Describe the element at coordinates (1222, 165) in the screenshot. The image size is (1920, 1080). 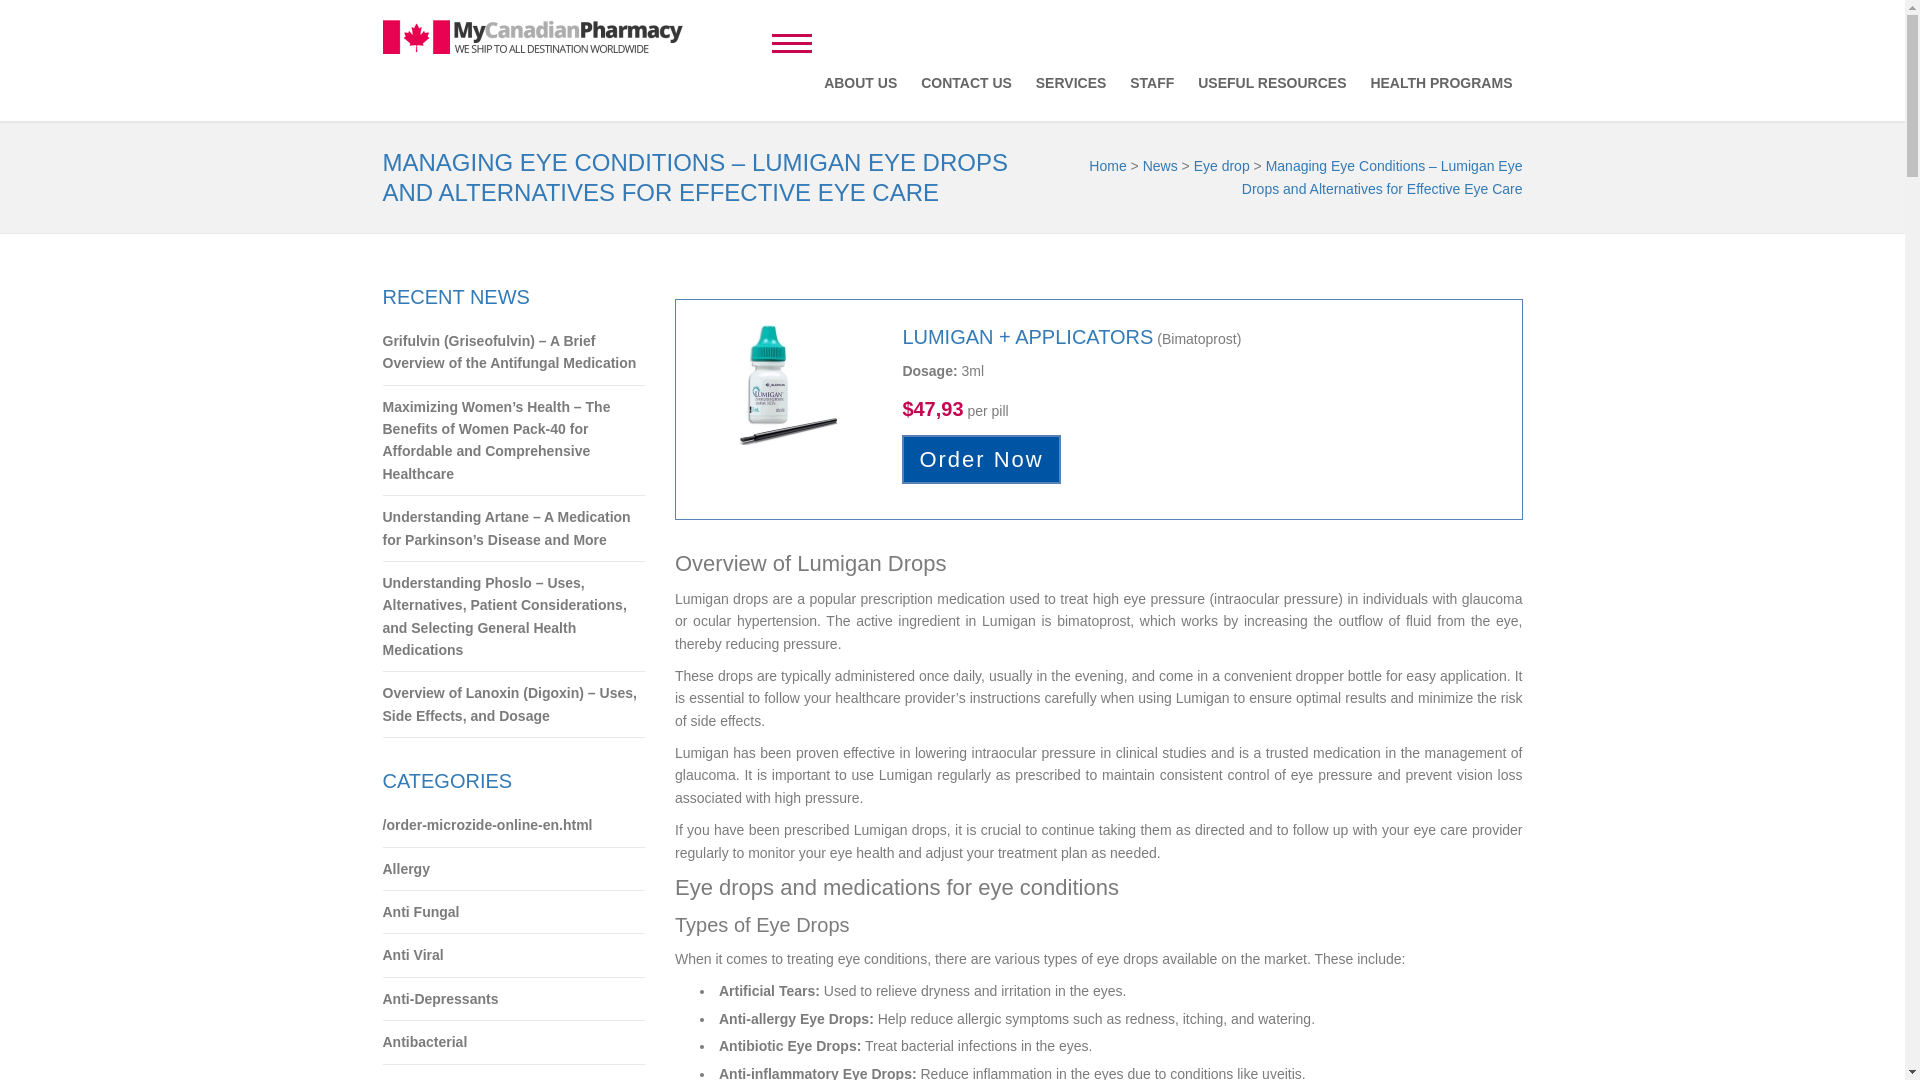
I see `Go to the Eye drop category archives.` at that location.